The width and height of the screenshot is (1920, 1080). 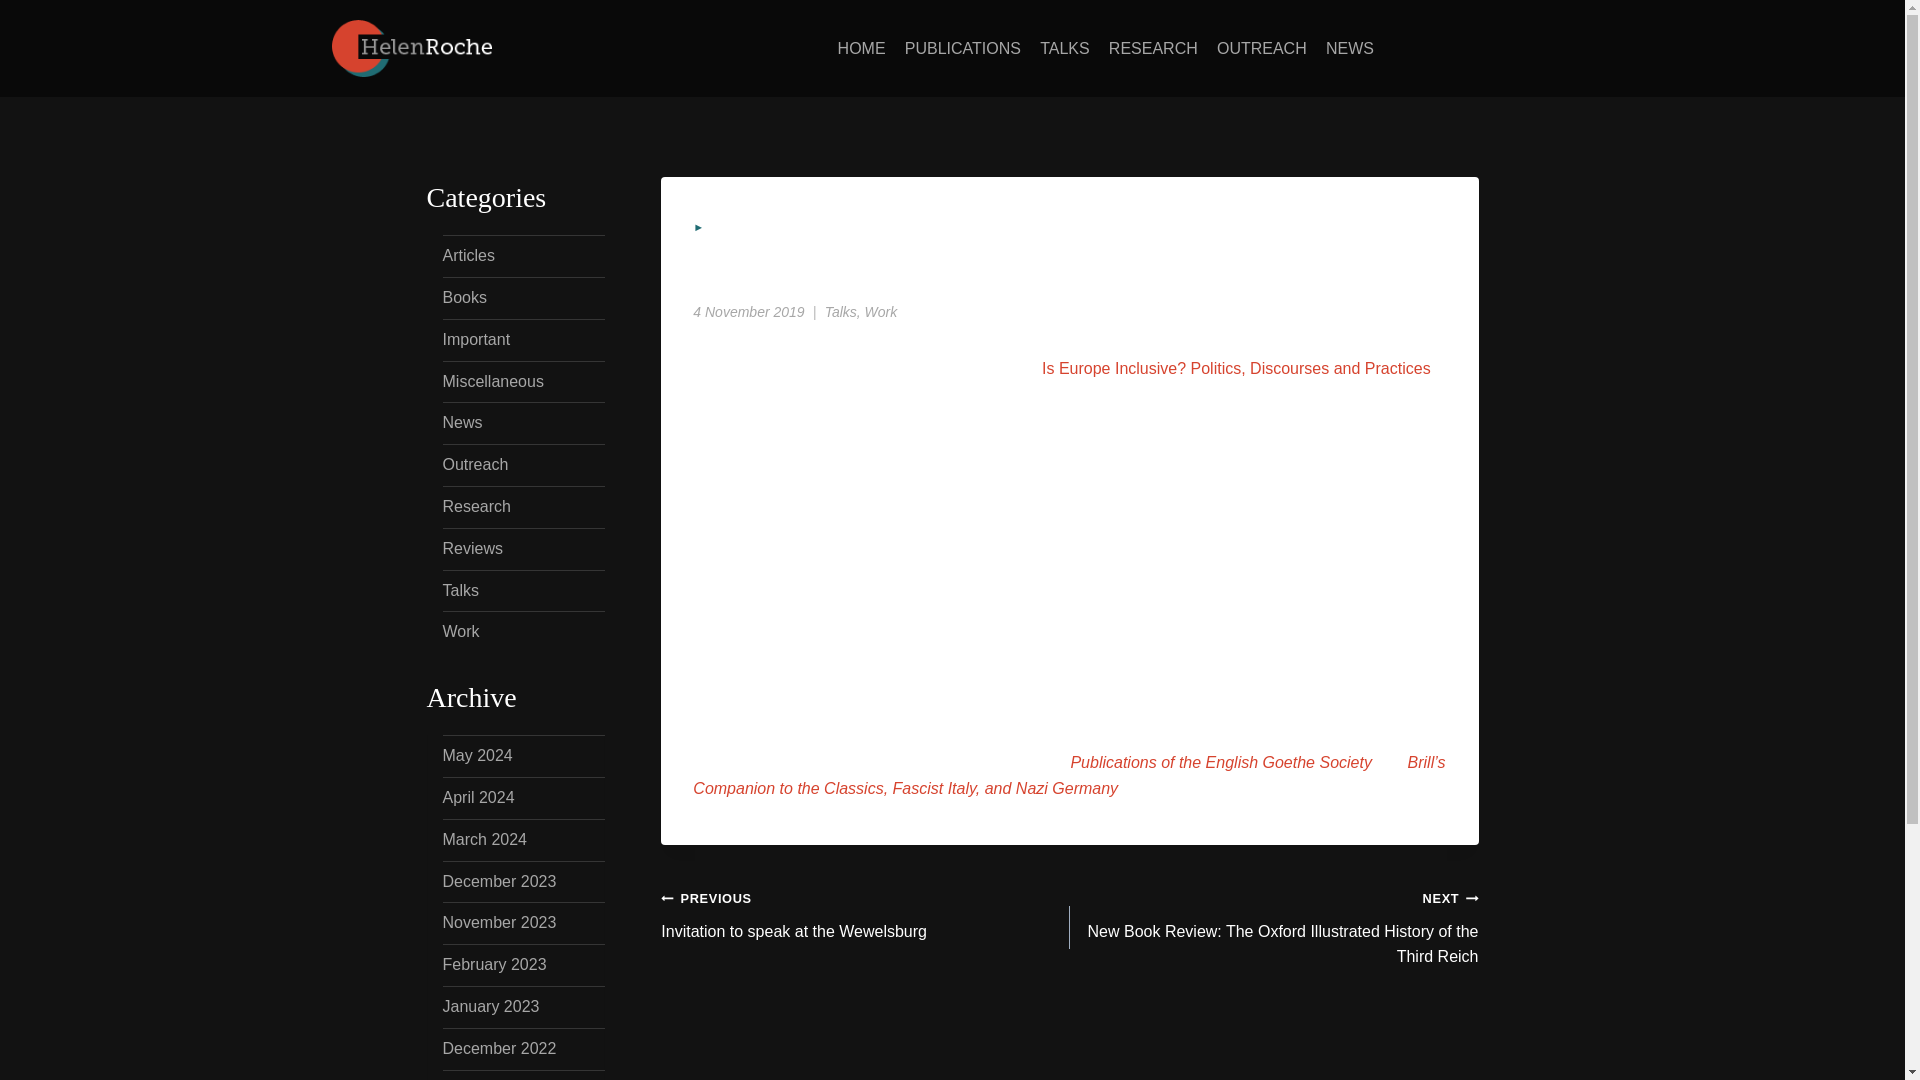 What do you see at coordinates (1261, 48) in the screenshot?
I see `OUTREACH` at bounding box center [1261, 48].